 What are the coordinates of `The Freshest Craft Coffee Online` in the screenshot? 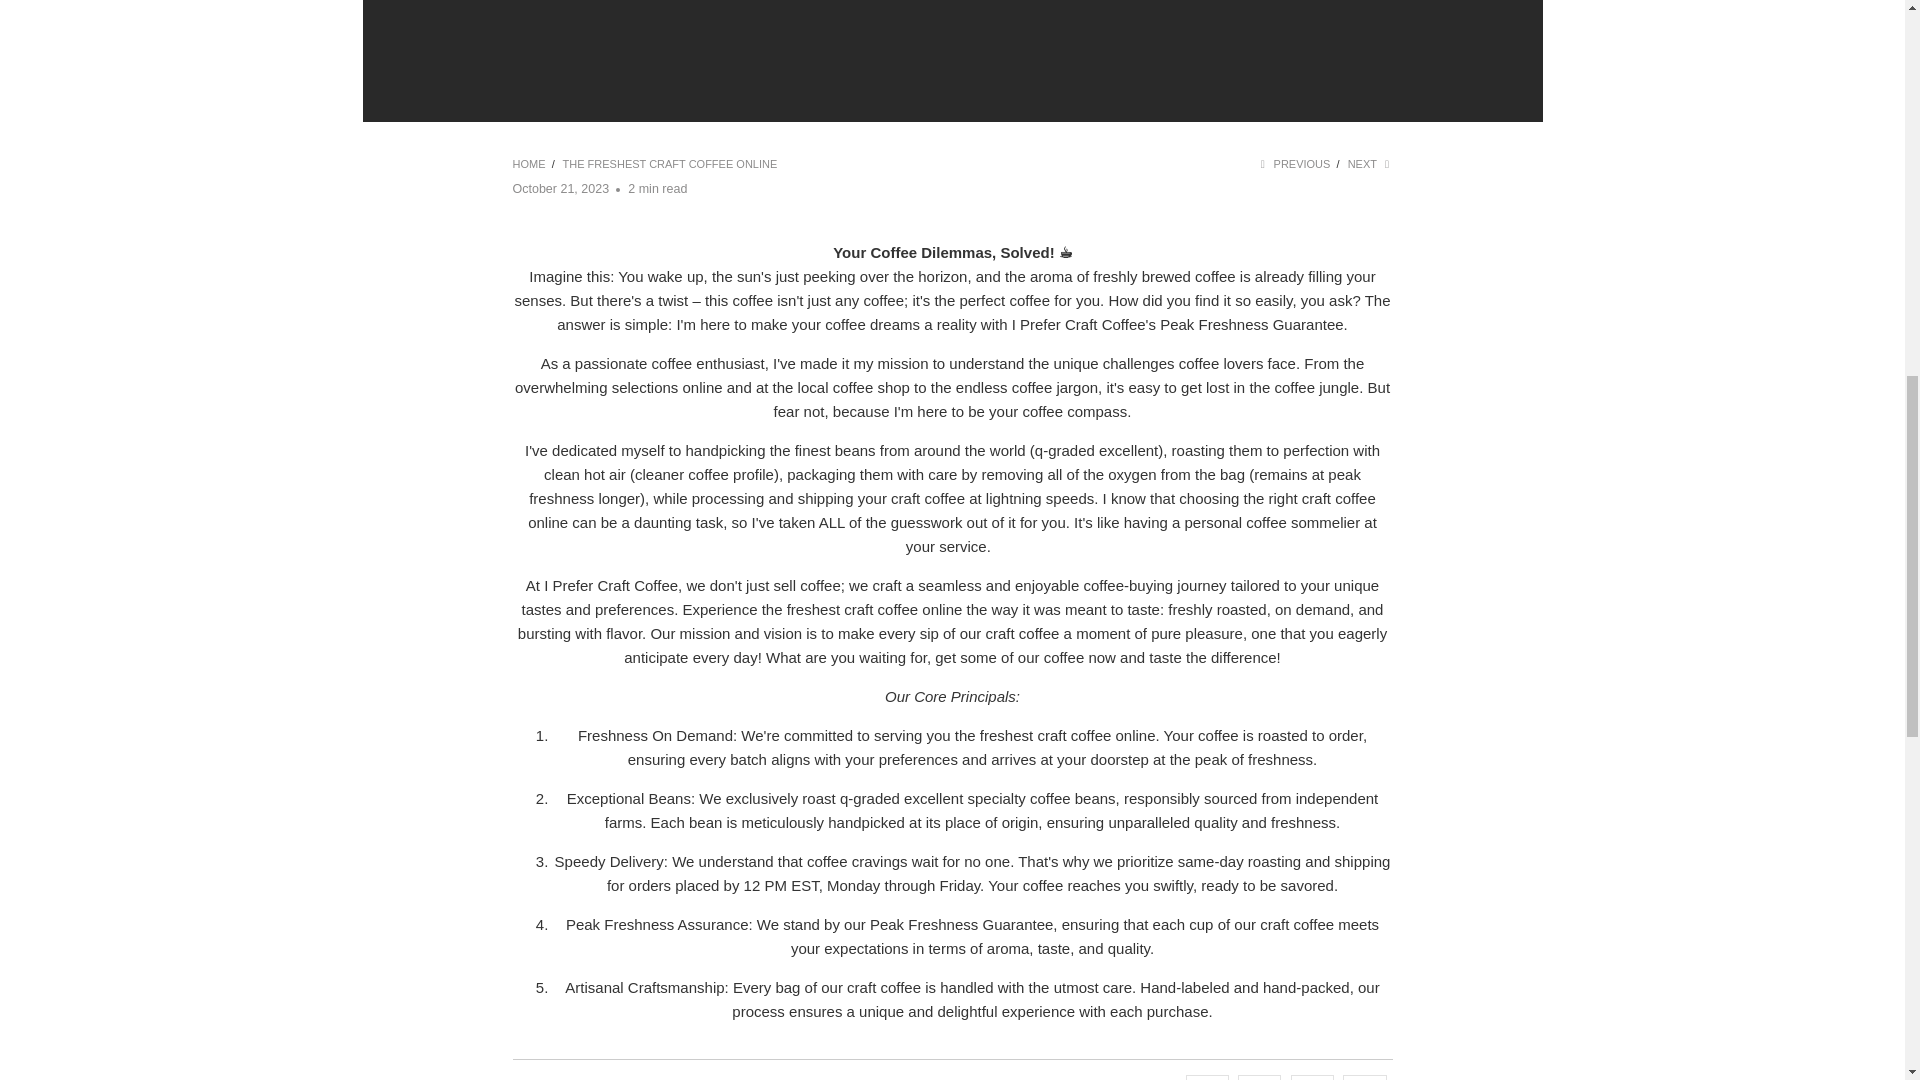 It's located at (670, 163).